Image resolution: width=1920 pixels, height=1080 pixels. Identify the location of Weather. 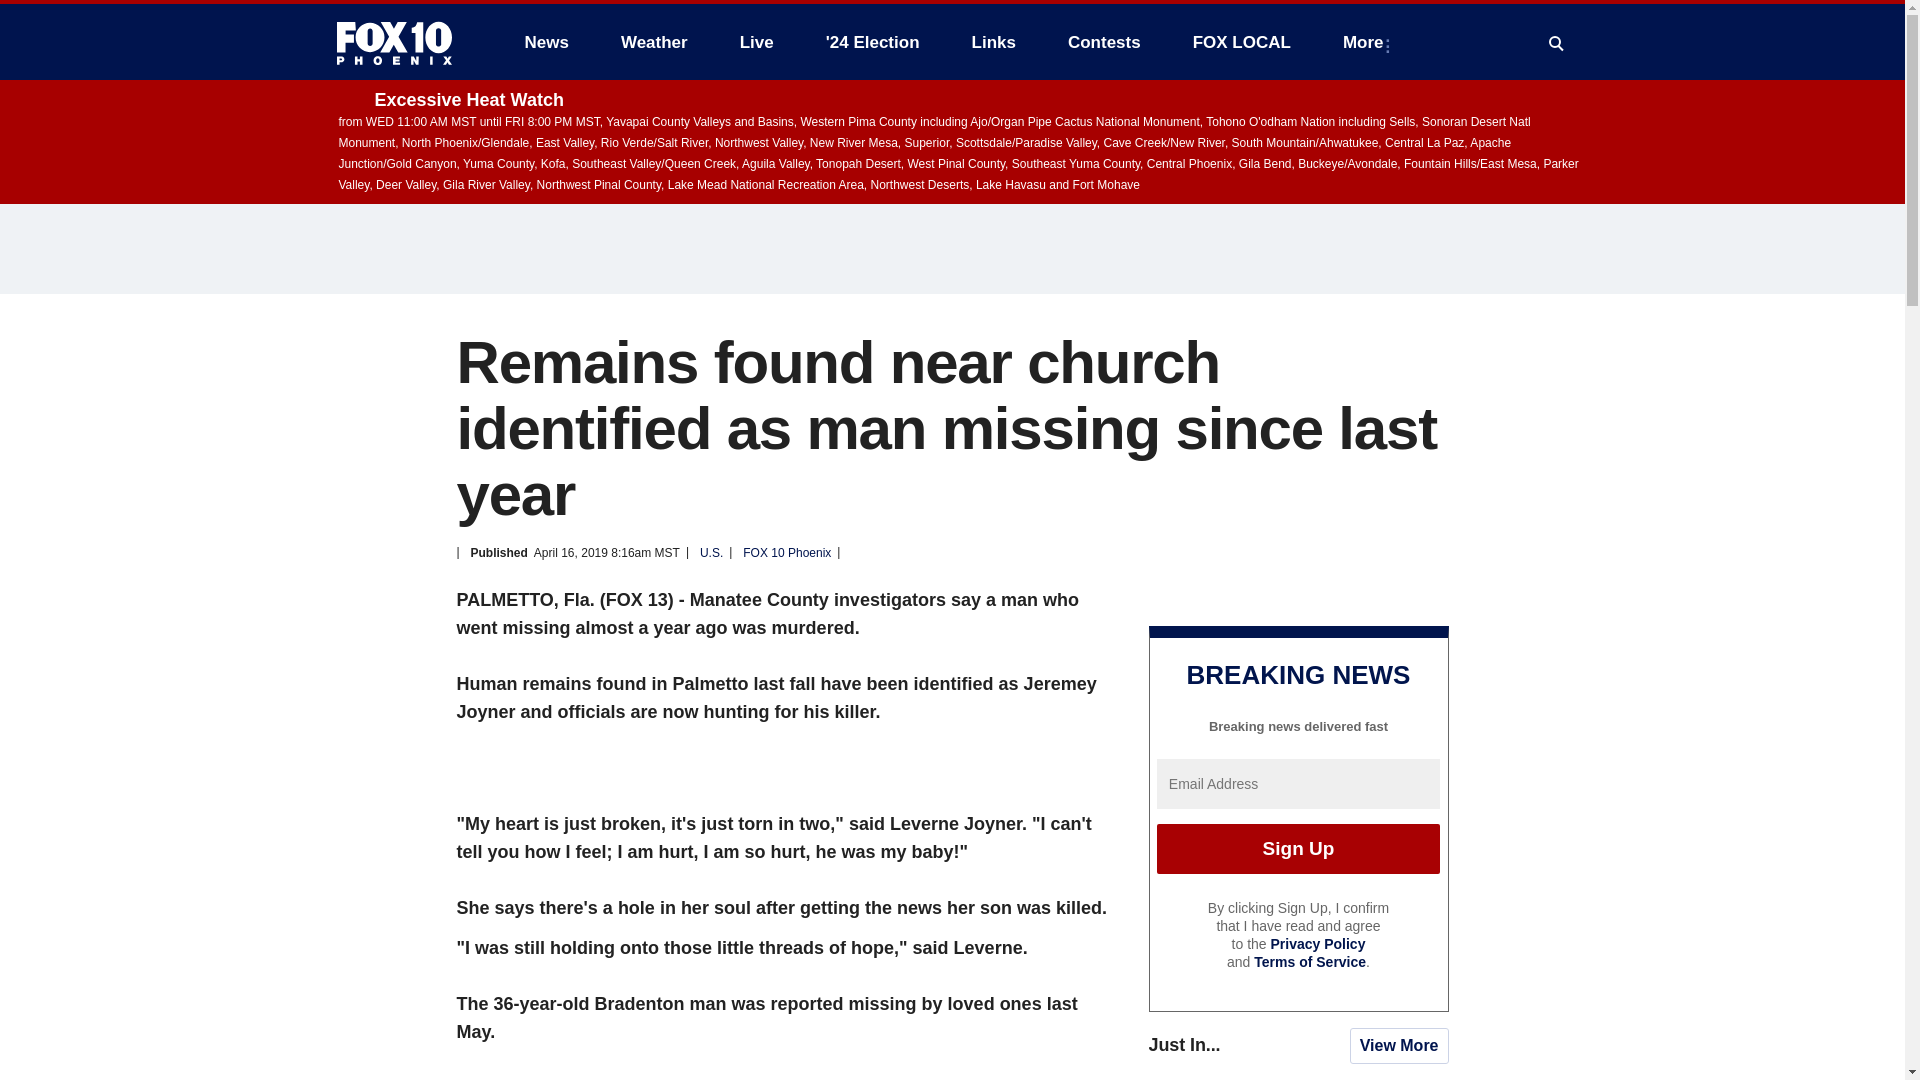
(654, 42).